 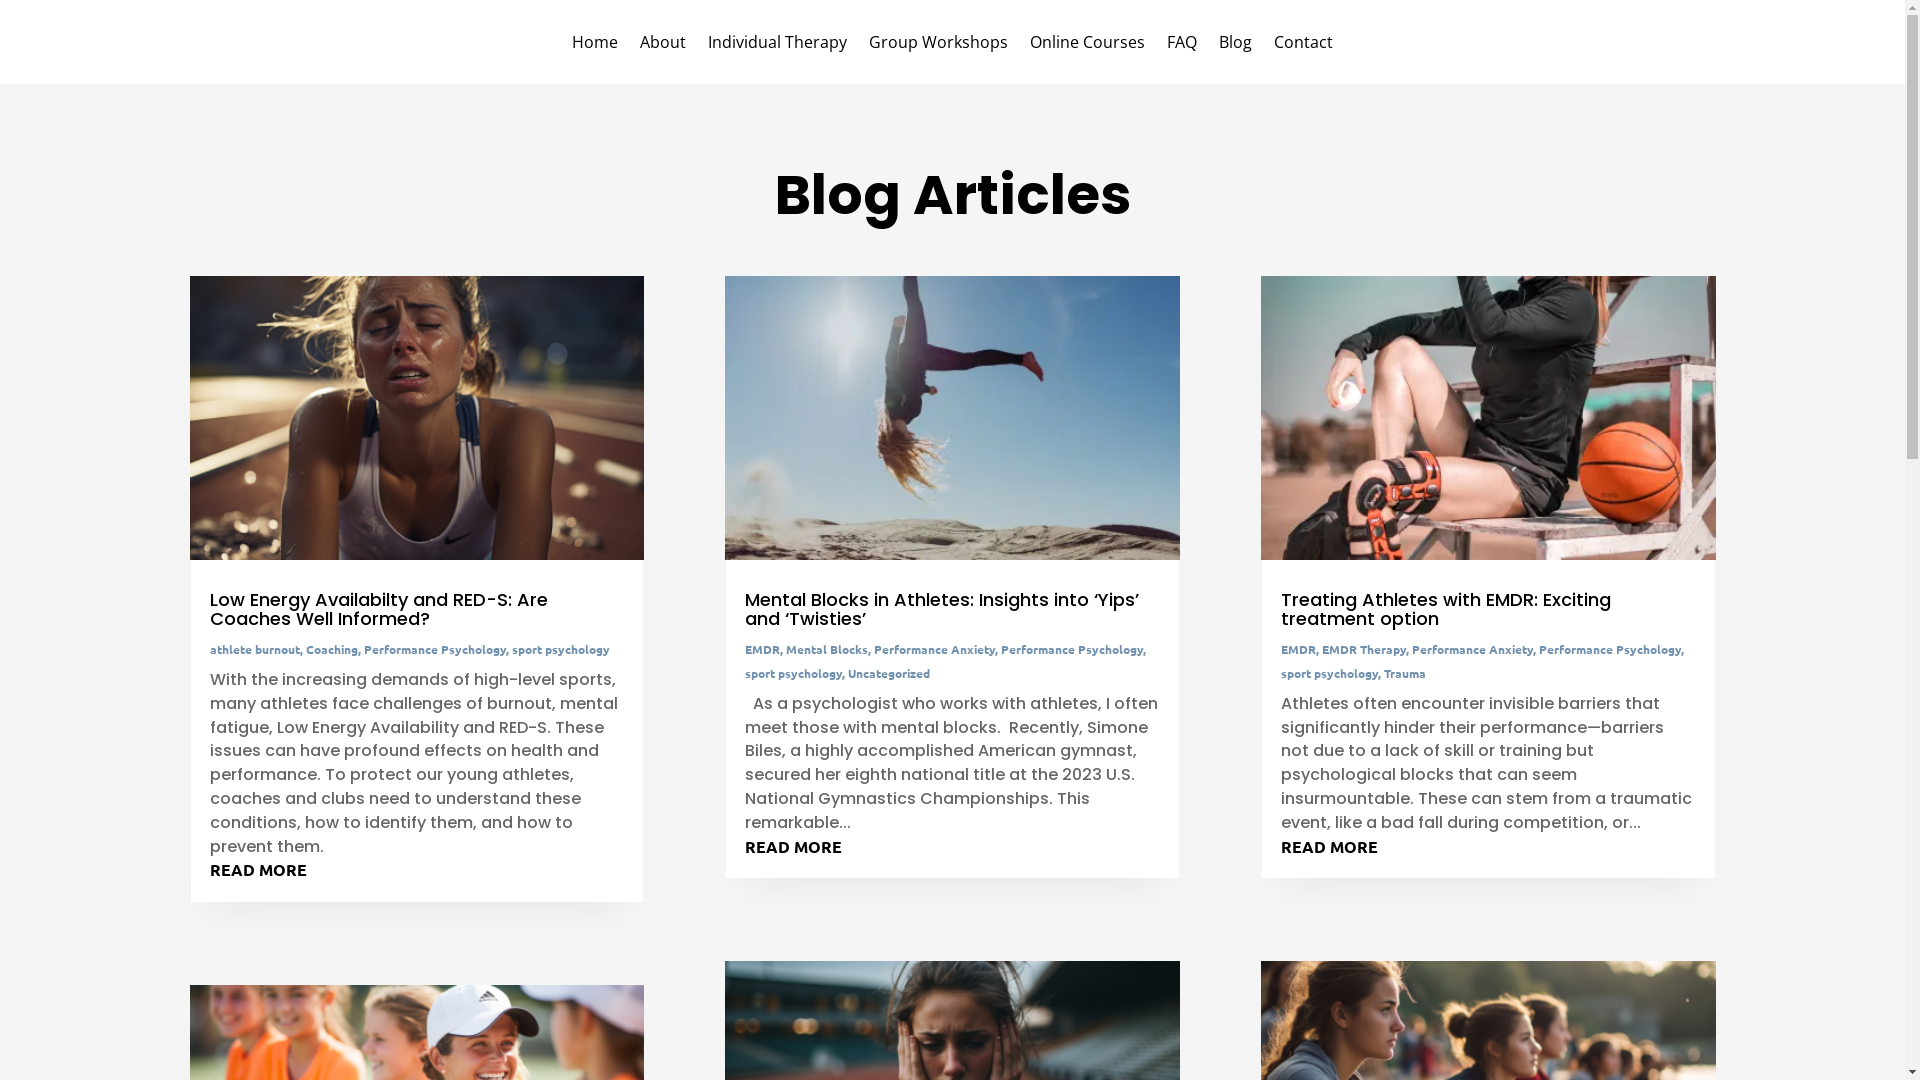 What do you see at coordinates (435, 649) in the screenshot?
I see `Performance Psychology` at bounding box center [435, 649].